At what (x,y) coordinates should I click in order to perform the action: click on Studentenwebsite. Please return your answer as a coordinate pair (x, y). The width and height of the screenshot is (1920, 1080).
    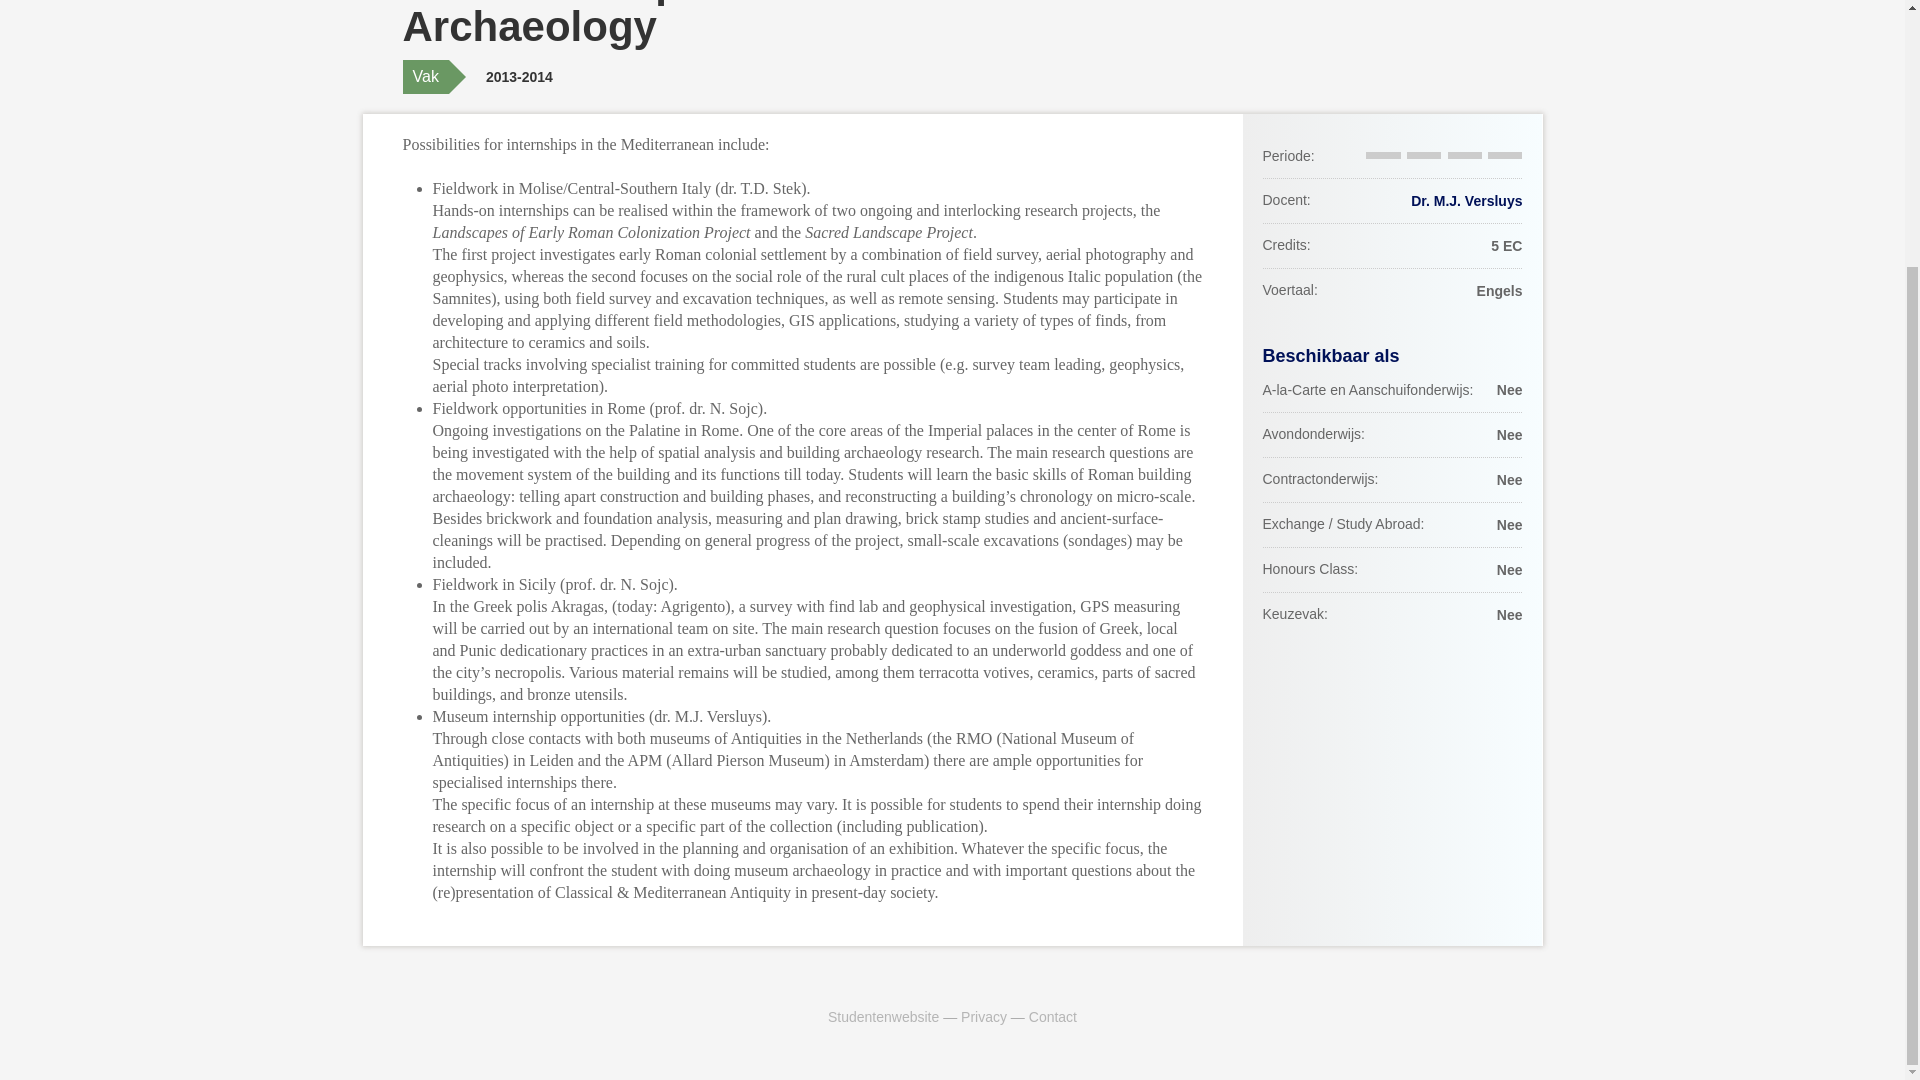
    Looking at the image, I should click on (882, 1016).